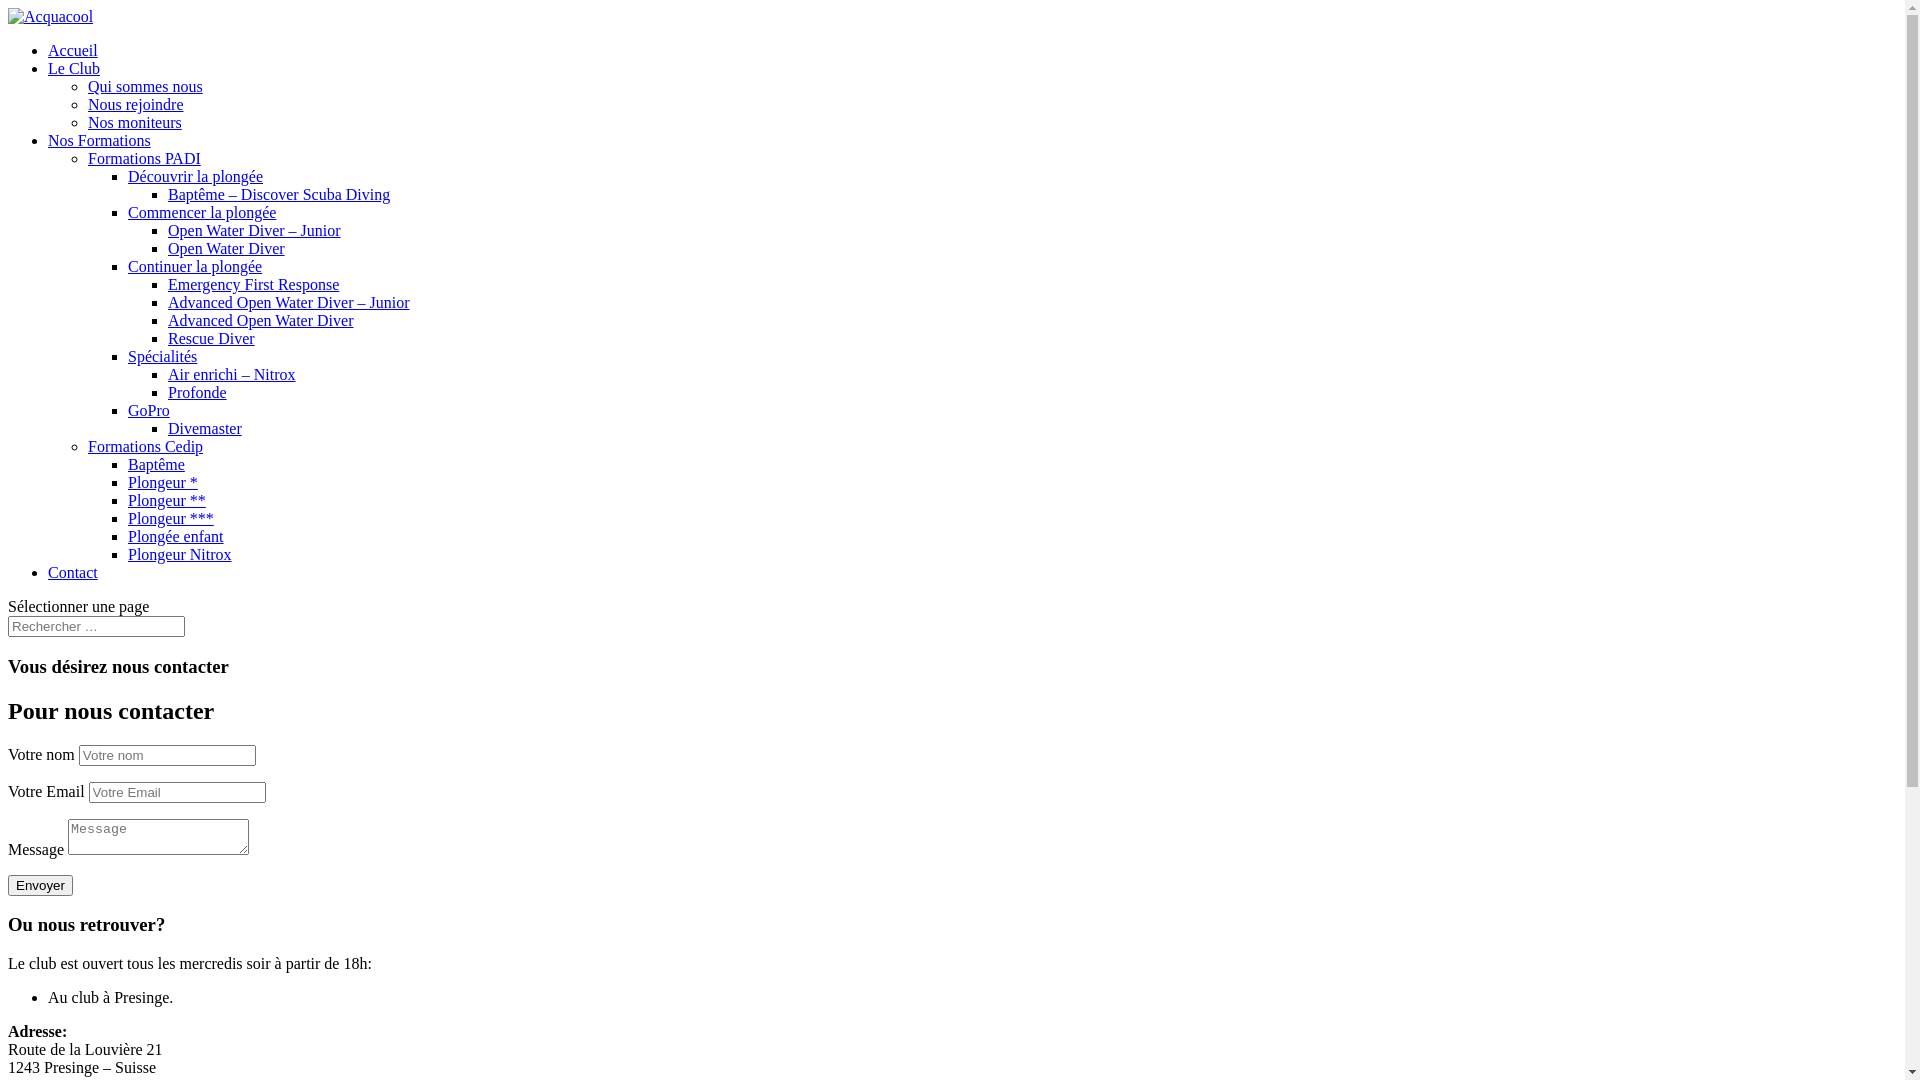 The image size is (1920, 1080). What do you see at coordinates (144, 158) in the screenshot?
I see `Formations PADI` at bounding box center [144, 158].